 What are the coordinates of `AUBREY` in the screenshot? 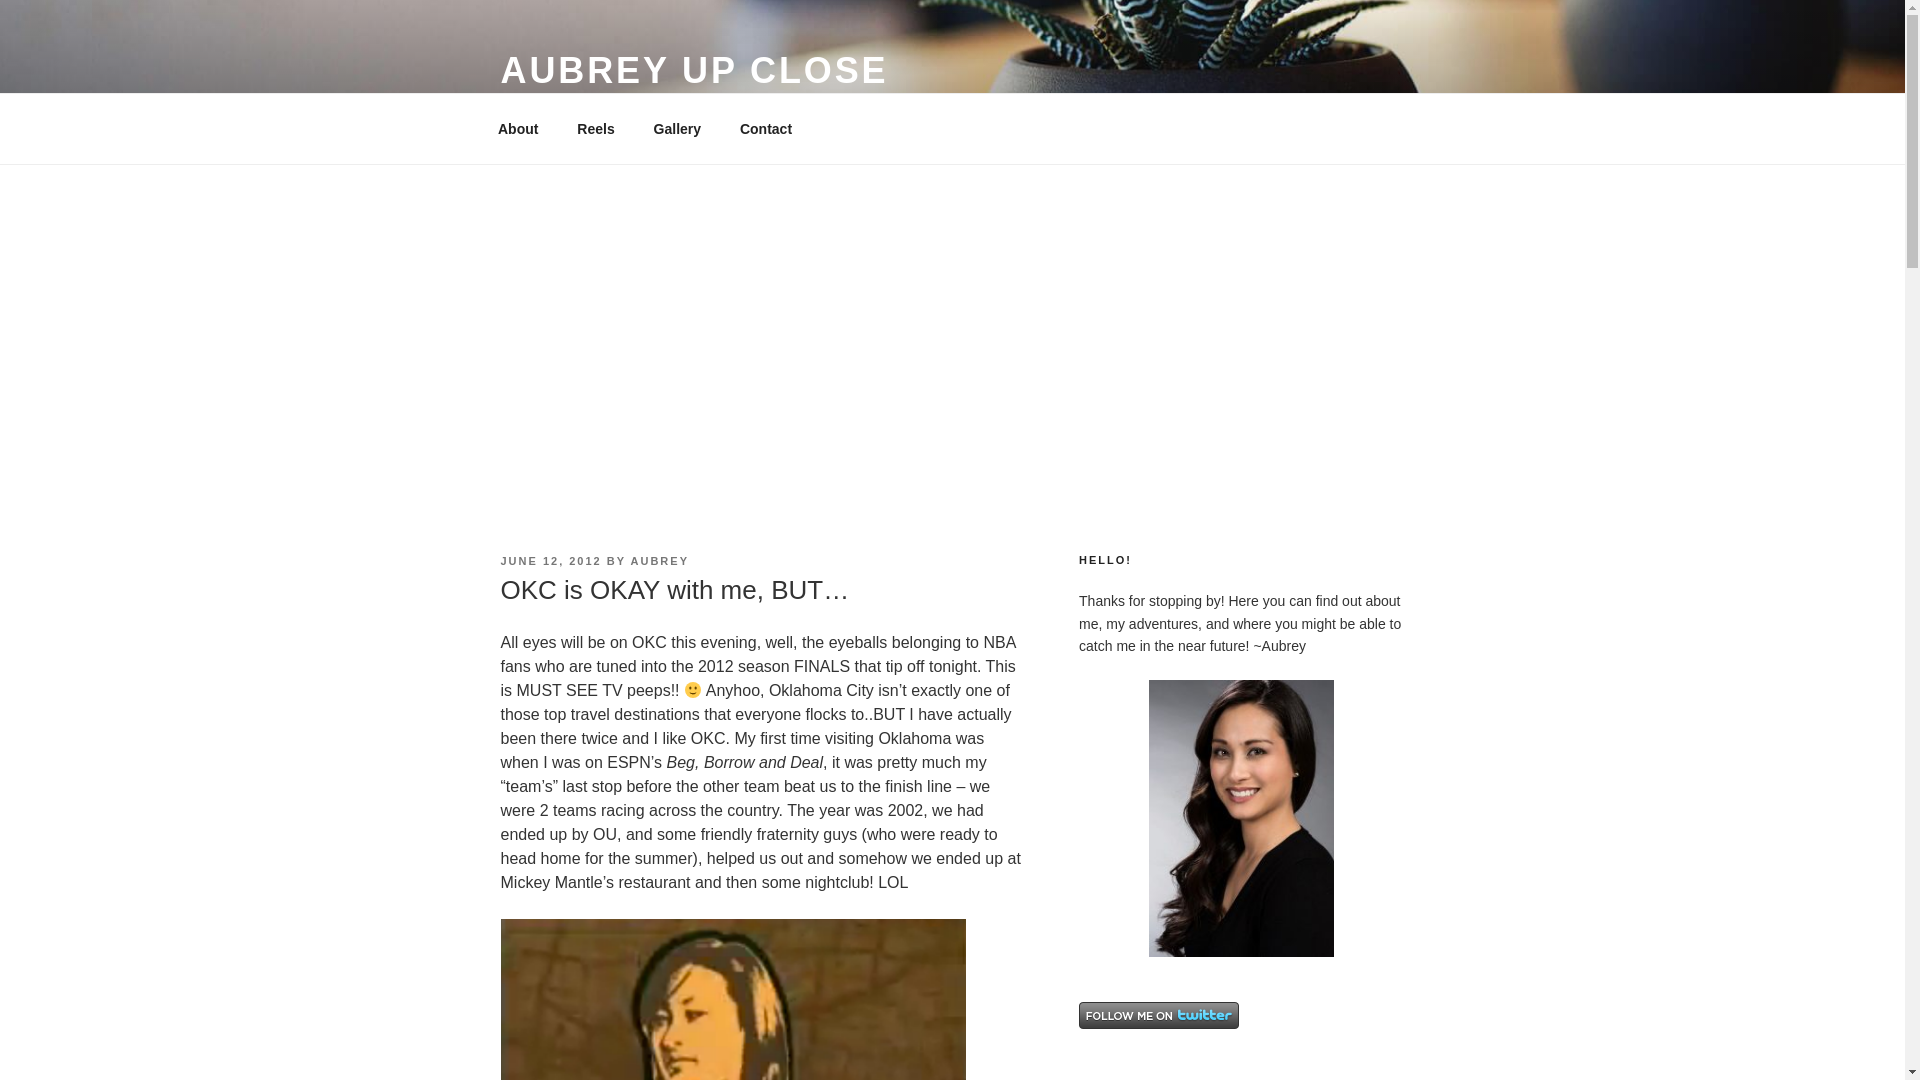 It's located at (660, 561).